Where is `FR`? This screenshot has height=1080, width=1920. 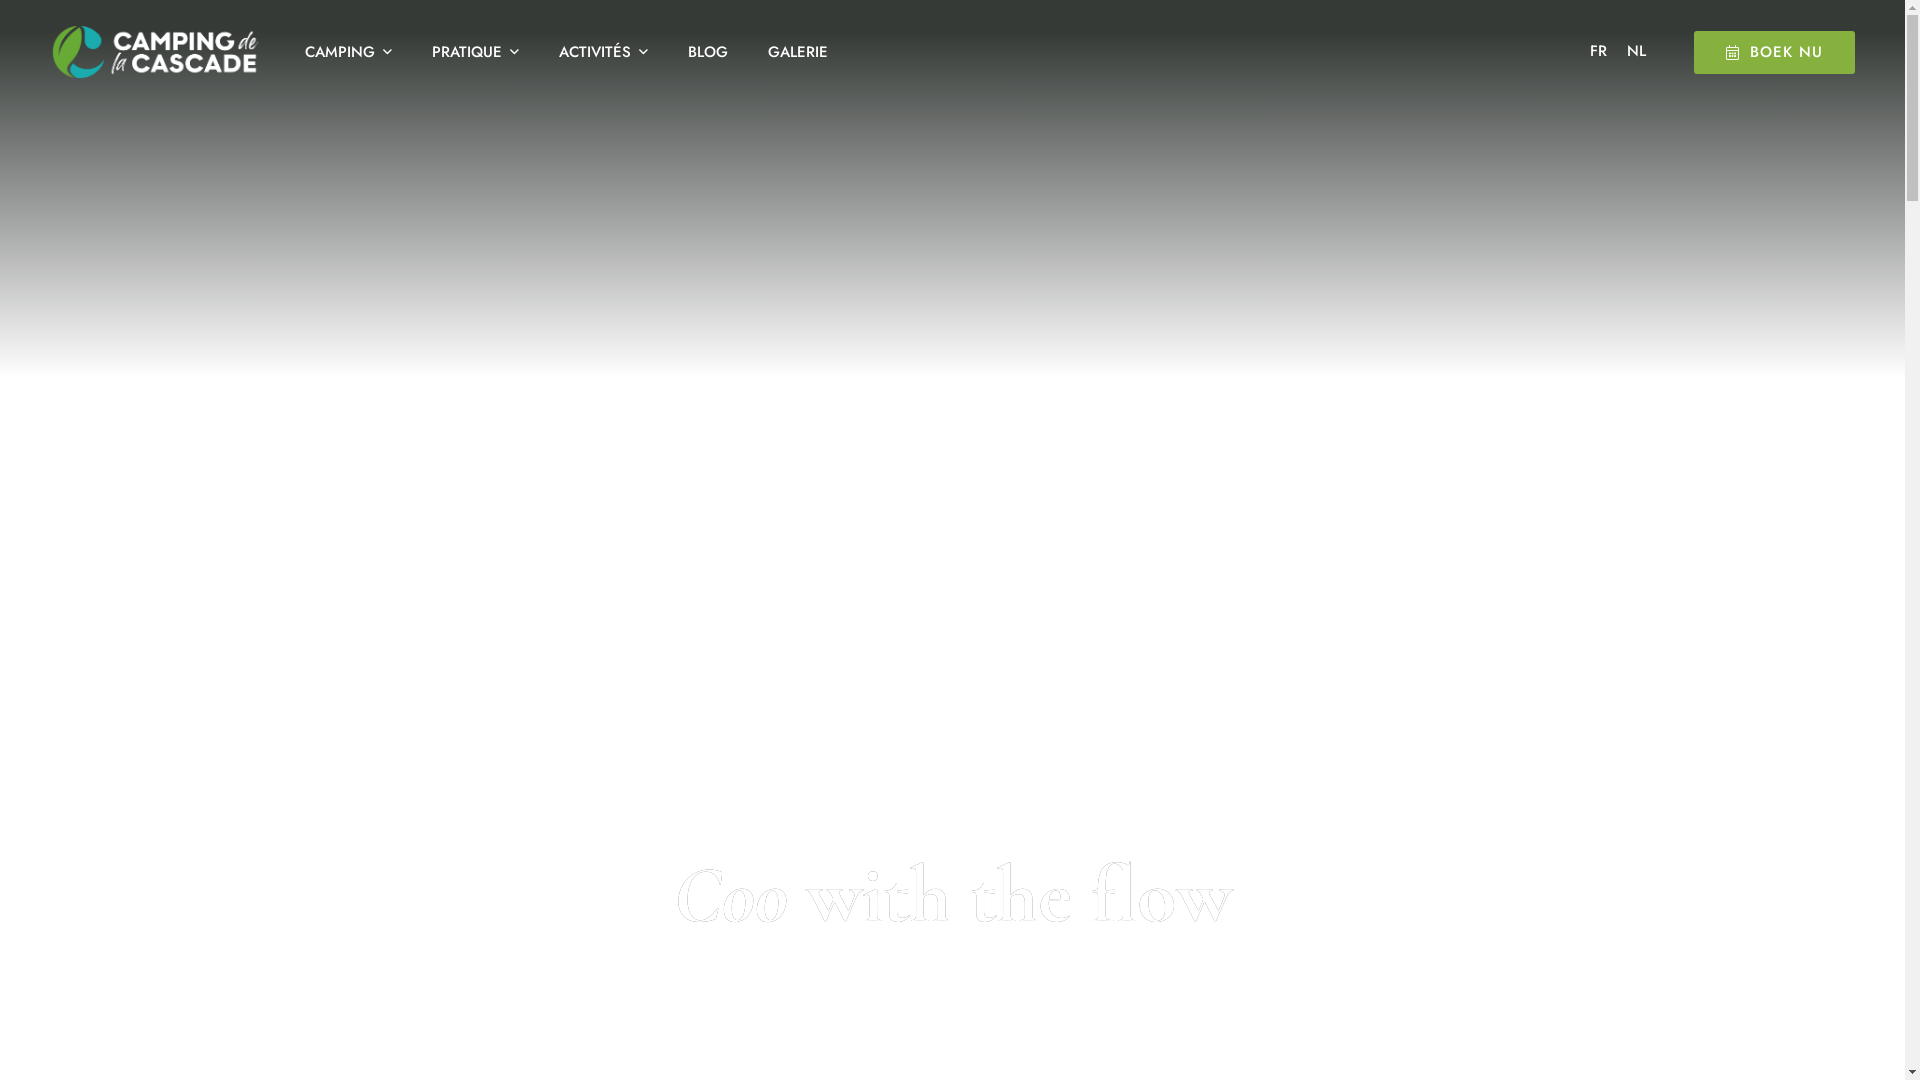
FR is located at coordinates (1598, 52).